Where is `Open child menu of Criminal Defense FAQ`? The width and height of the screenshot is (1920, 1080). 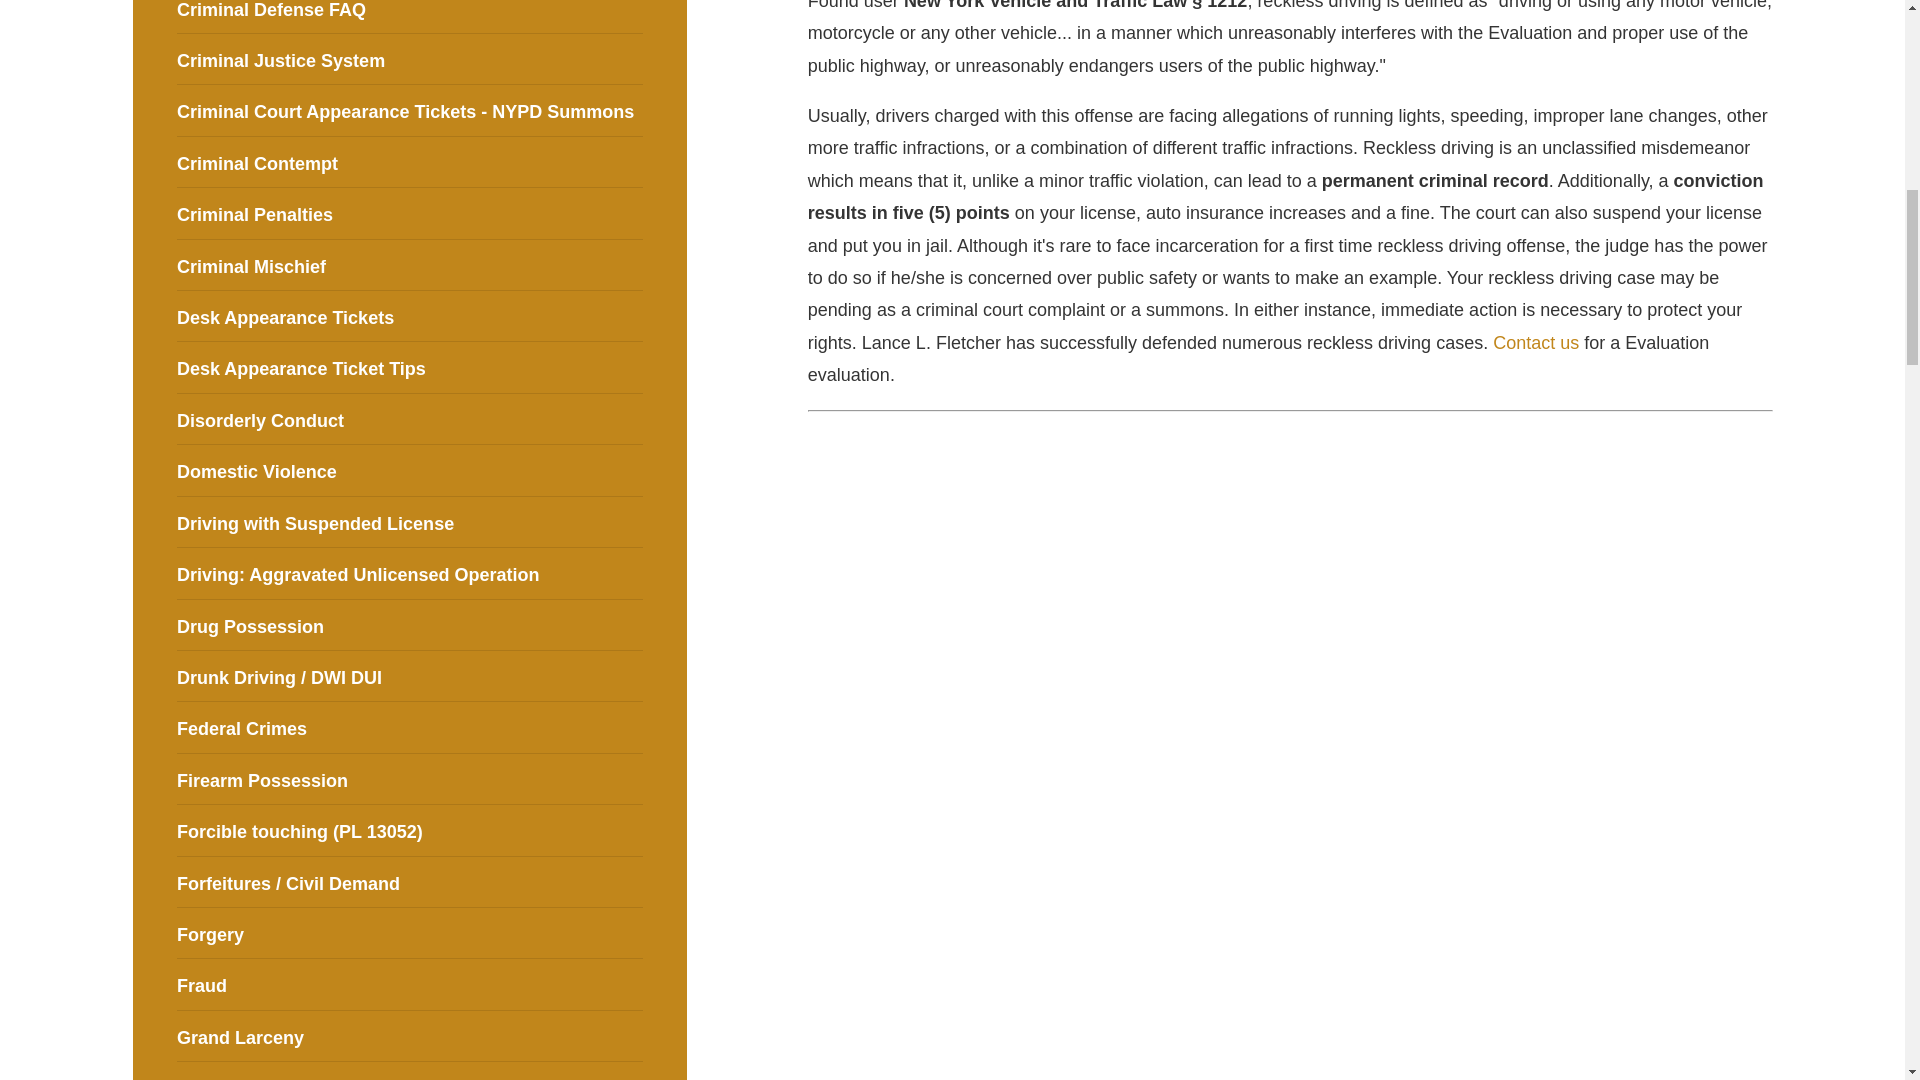
Open child menu of Criminal Defense FAQ is located at coordinates (634, 8).